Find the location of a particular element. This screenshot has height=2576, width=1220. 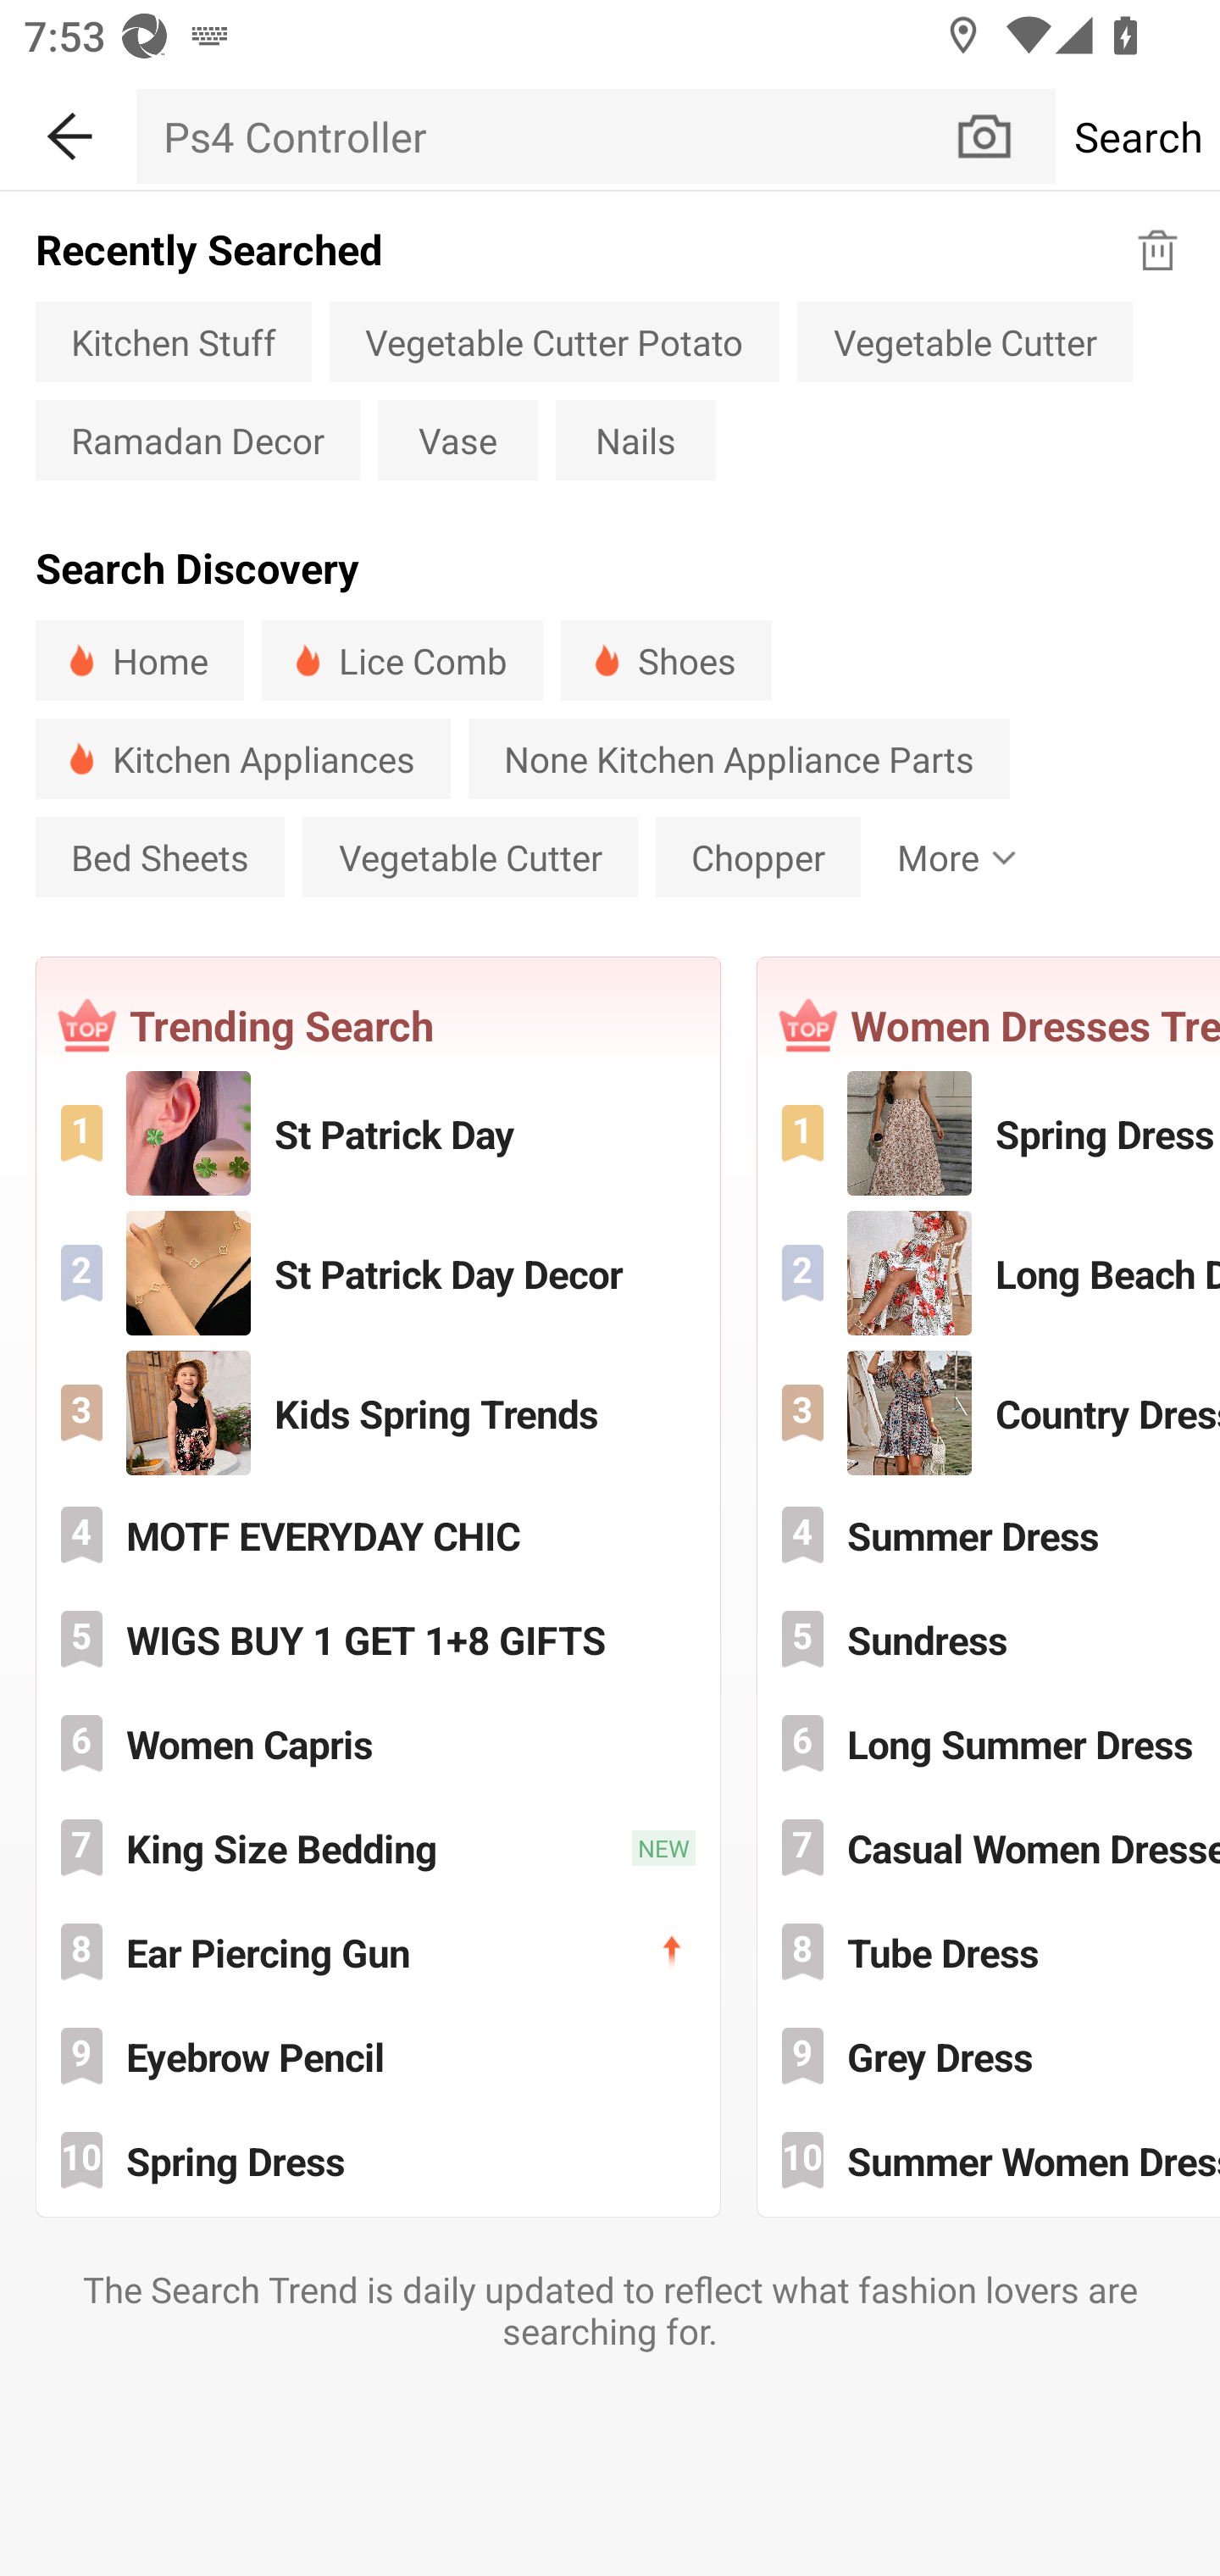

Kids Spring Trends 3 Kids Spring Trends is located at coordinates (378, 1412).